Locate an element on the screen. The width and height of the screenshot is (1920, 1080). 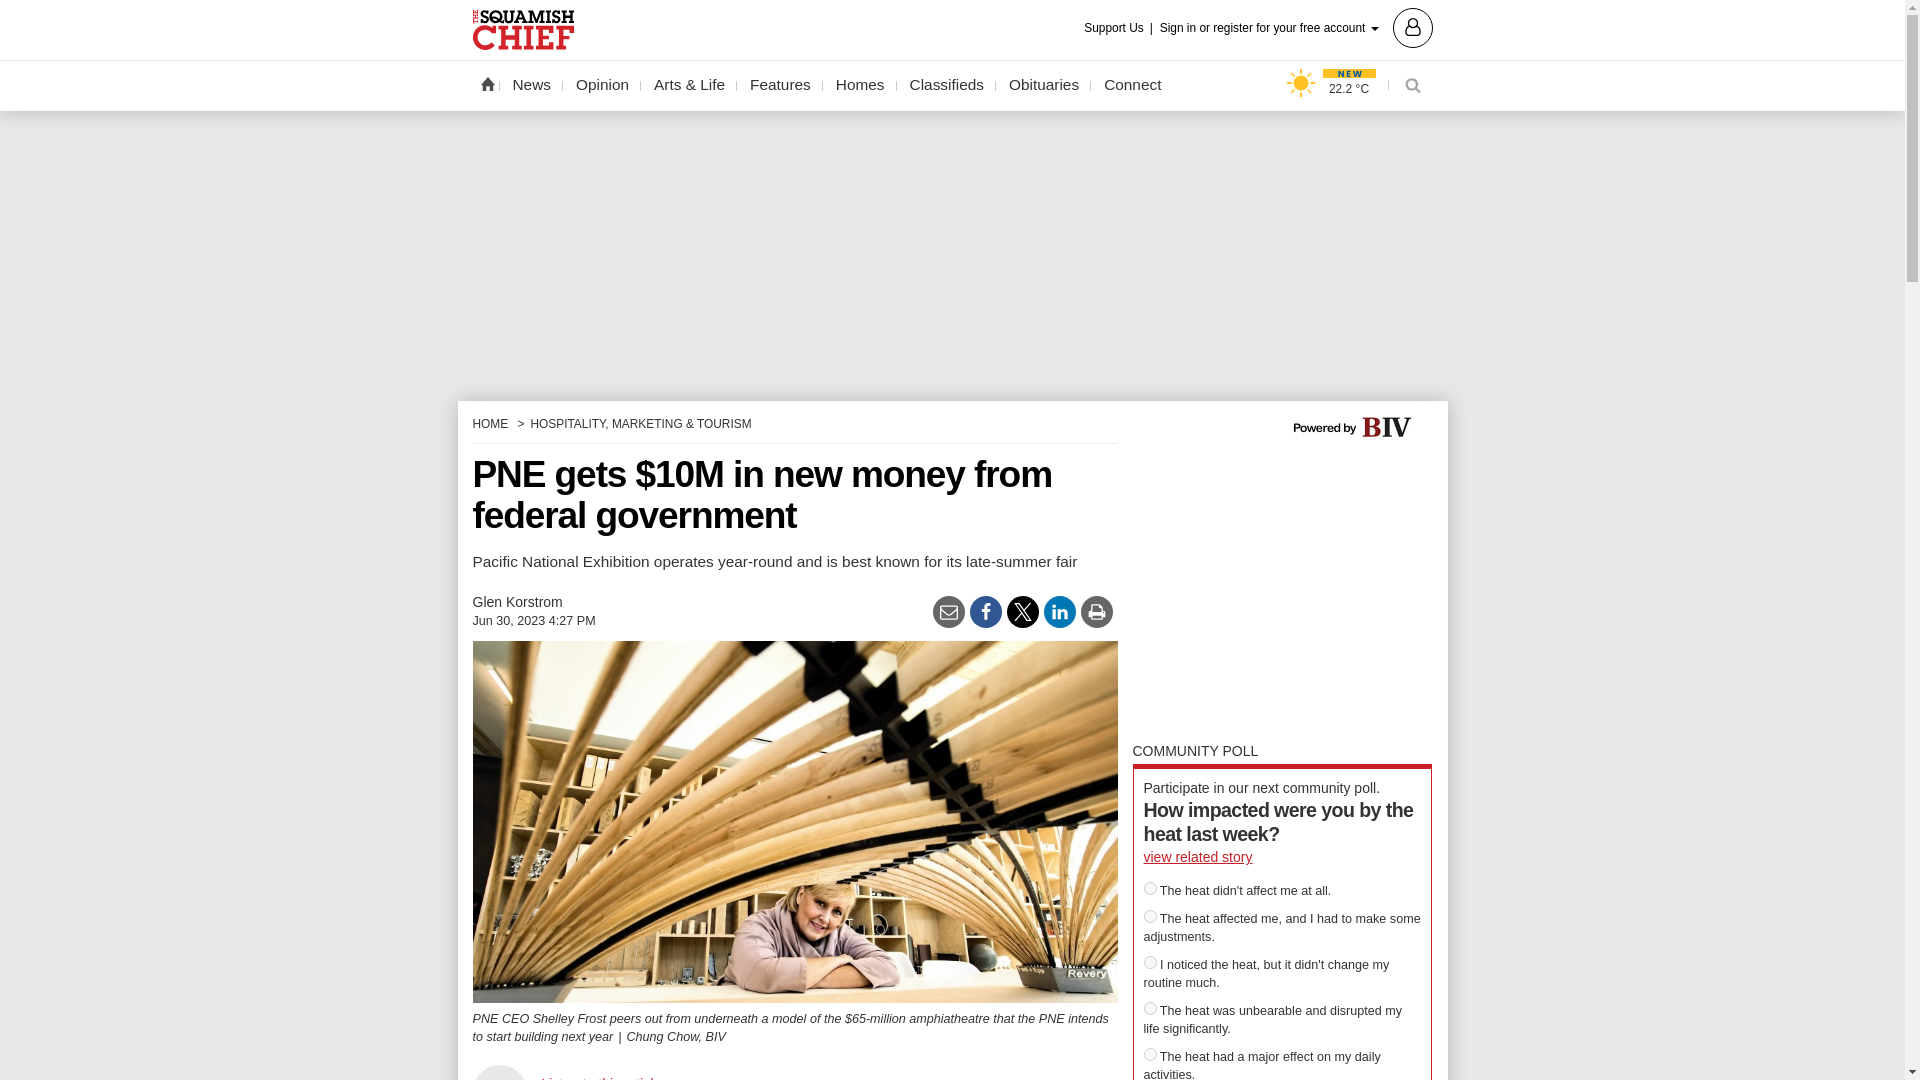
News is located at coordinates (532, 85).